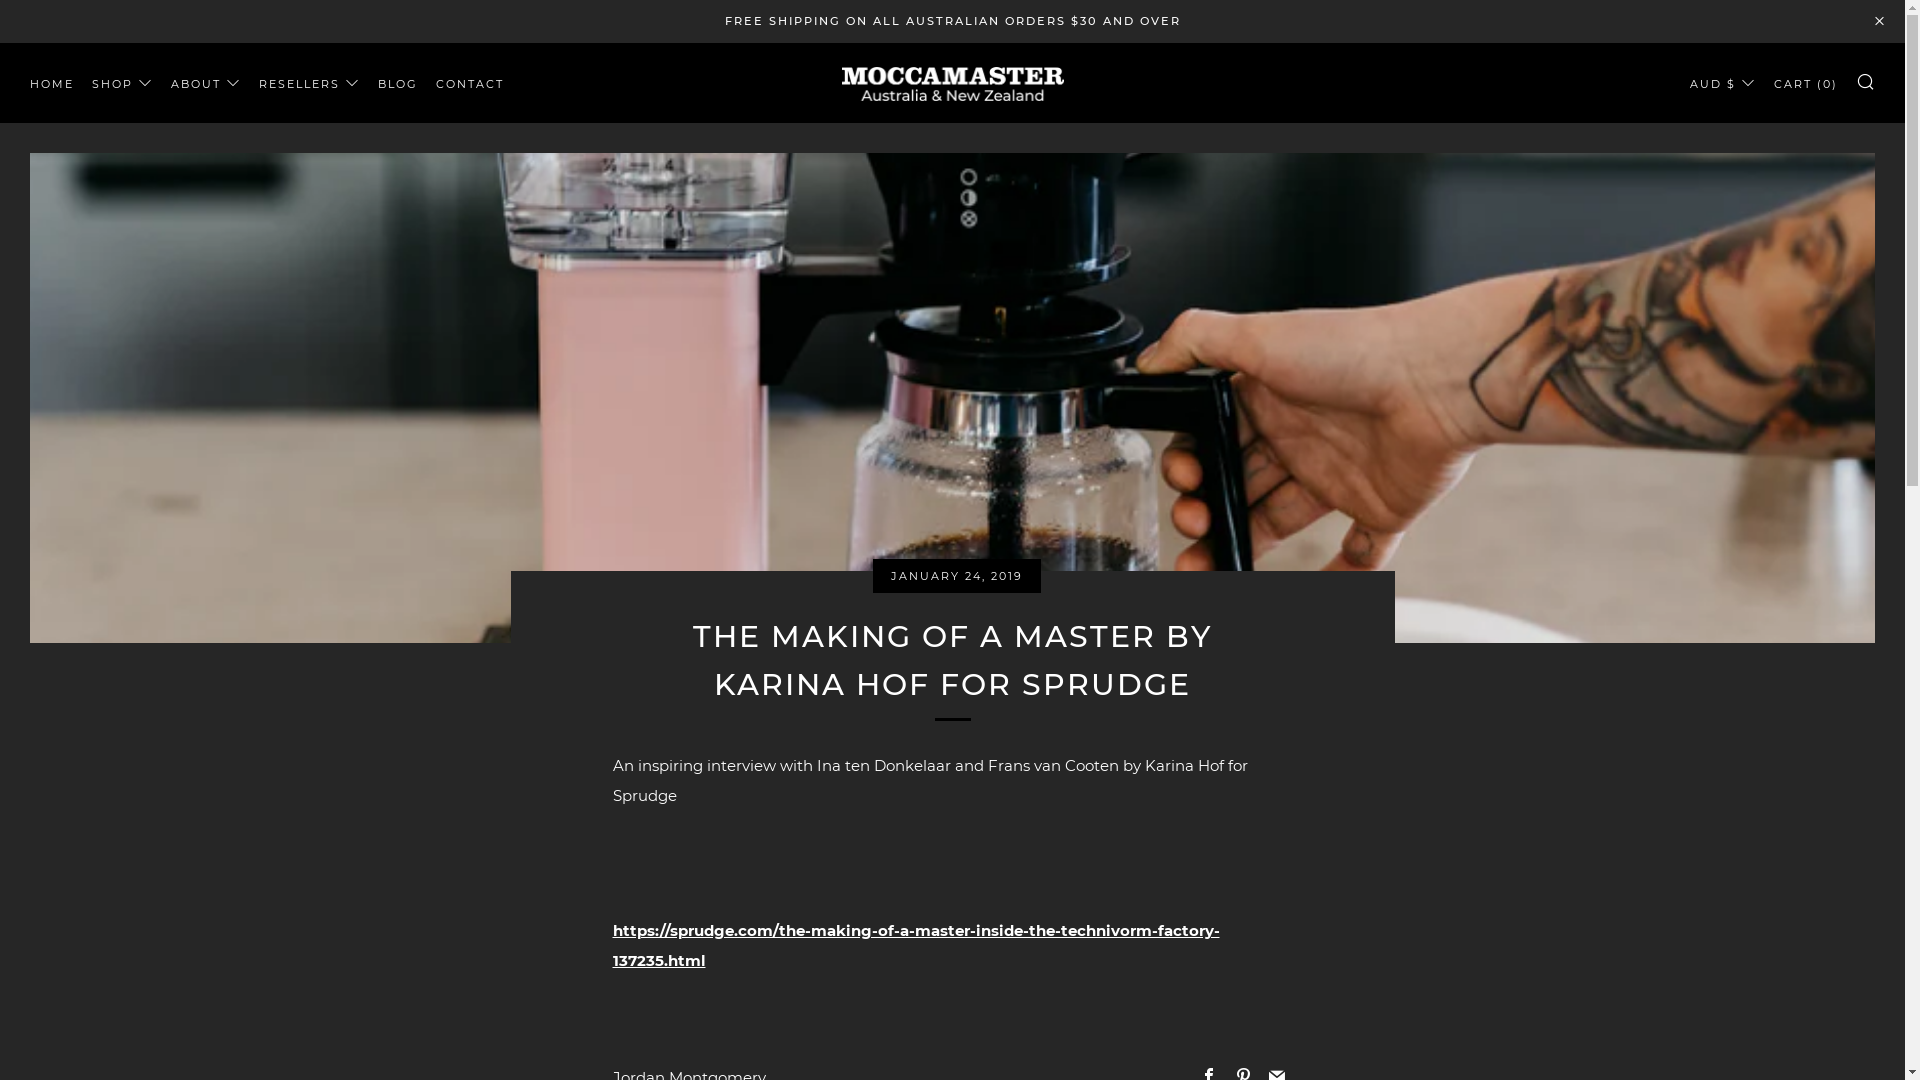  What do you see at coordinates (398, 84) in the screenshot?
I see `BLOG` at bounding box center [398, 84].